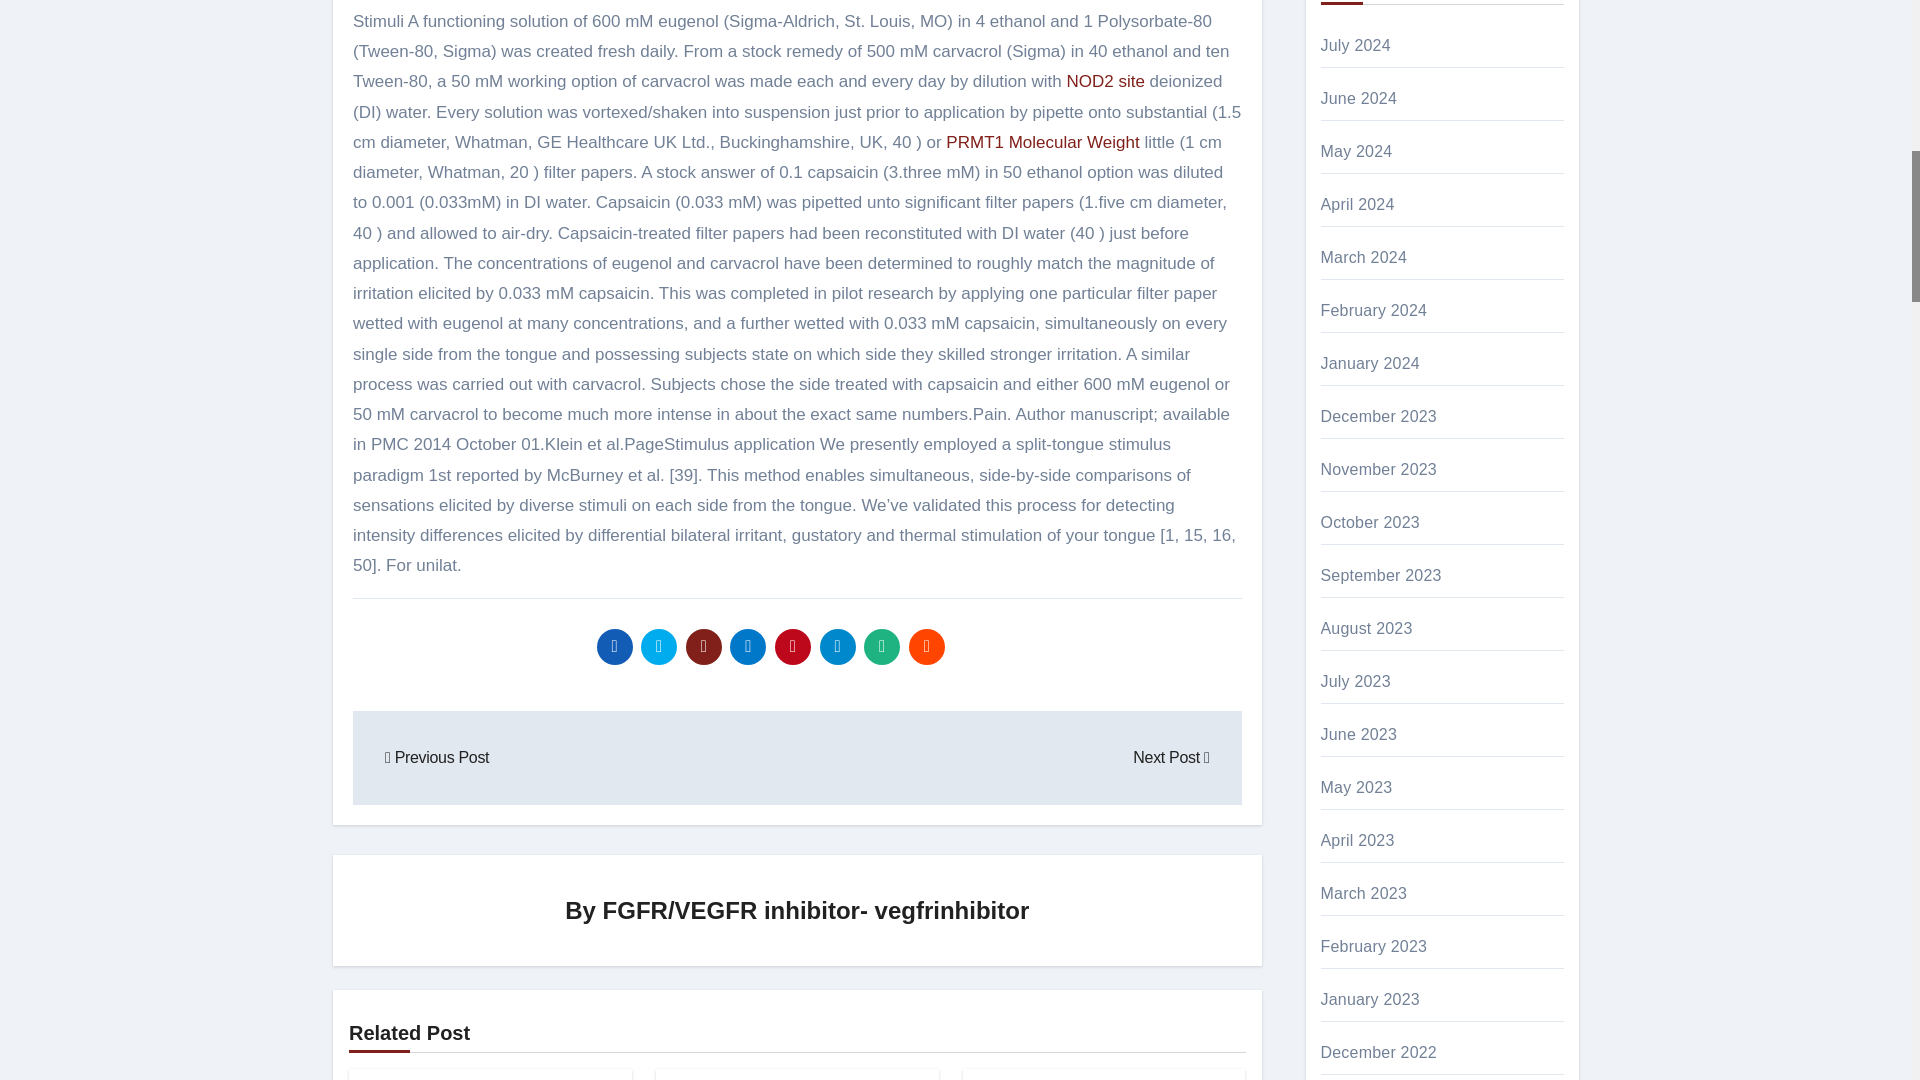 This screenshot has width=1920, height=1080. I want to click on Previous Post, so click(437, 757).